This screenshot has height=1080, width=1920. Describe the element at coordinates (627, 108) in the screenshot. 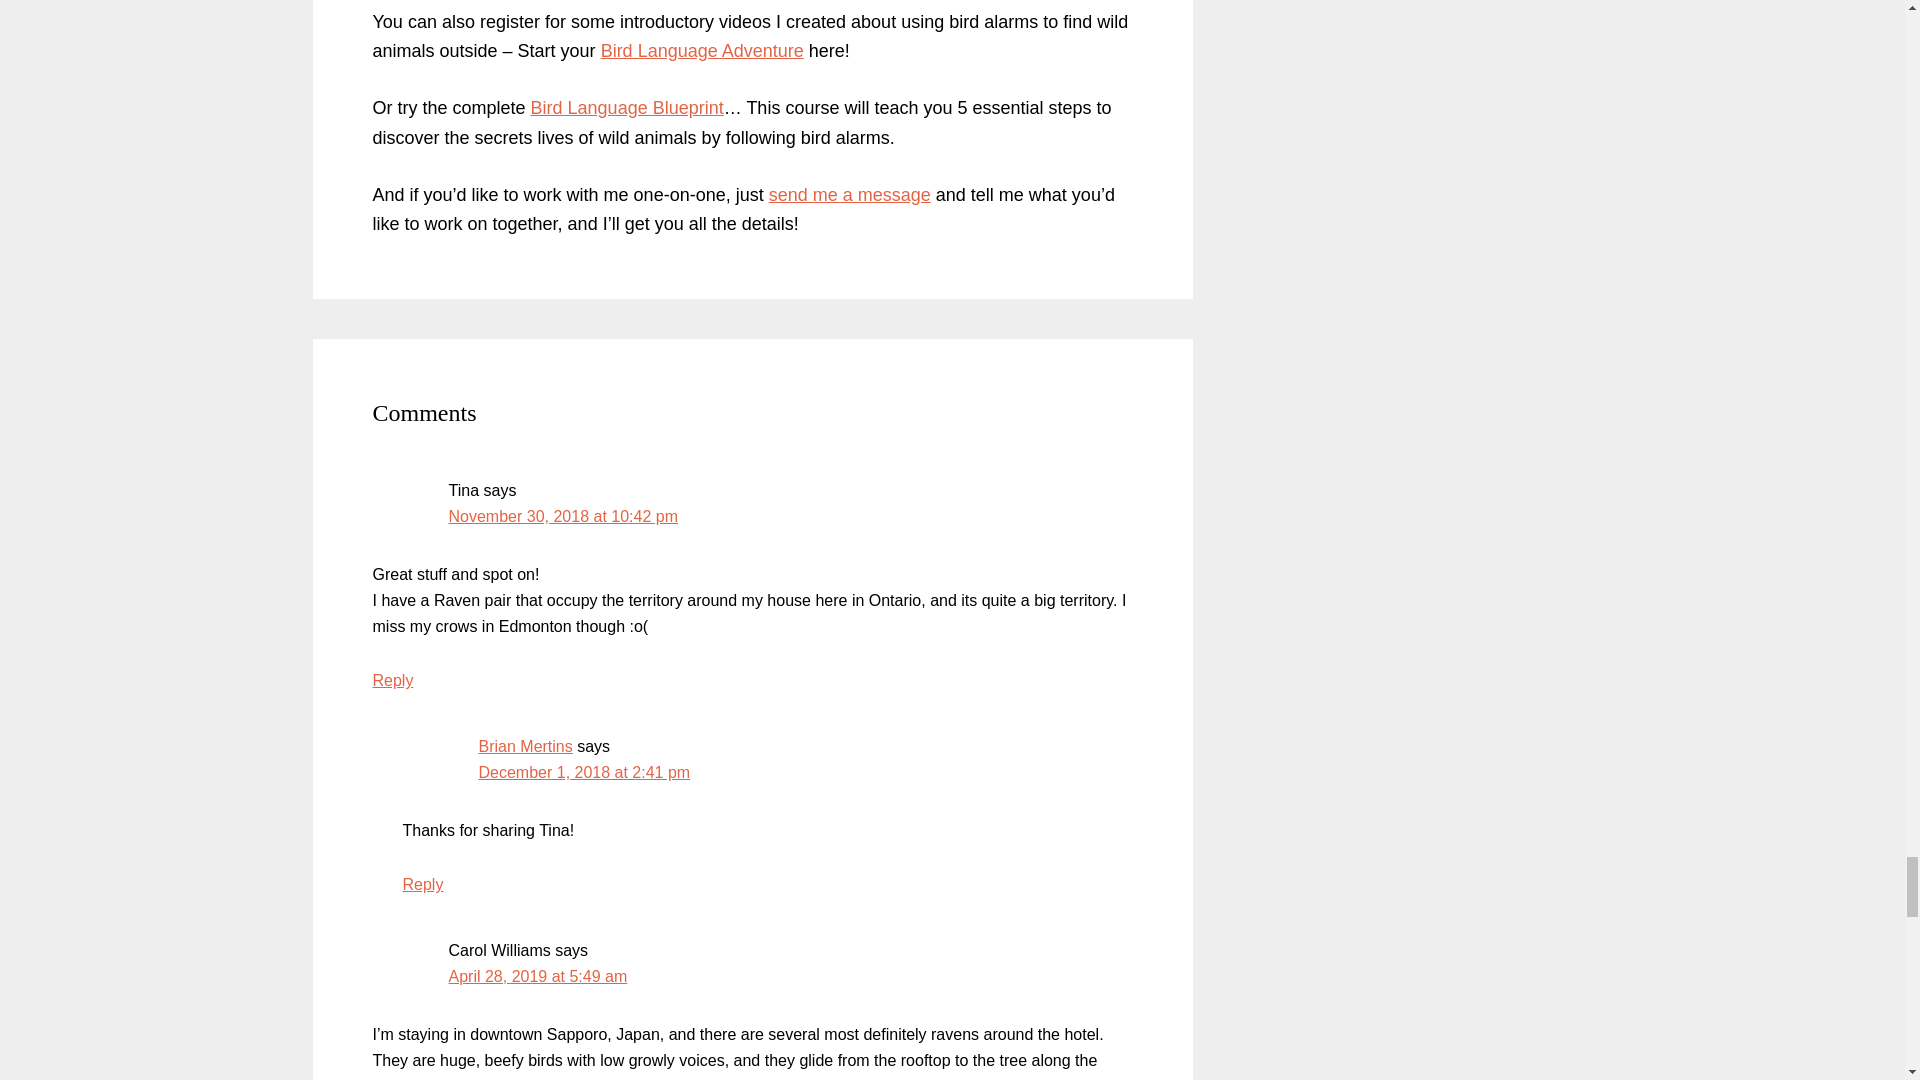

I see `Bird Language Blueprint` at that location.